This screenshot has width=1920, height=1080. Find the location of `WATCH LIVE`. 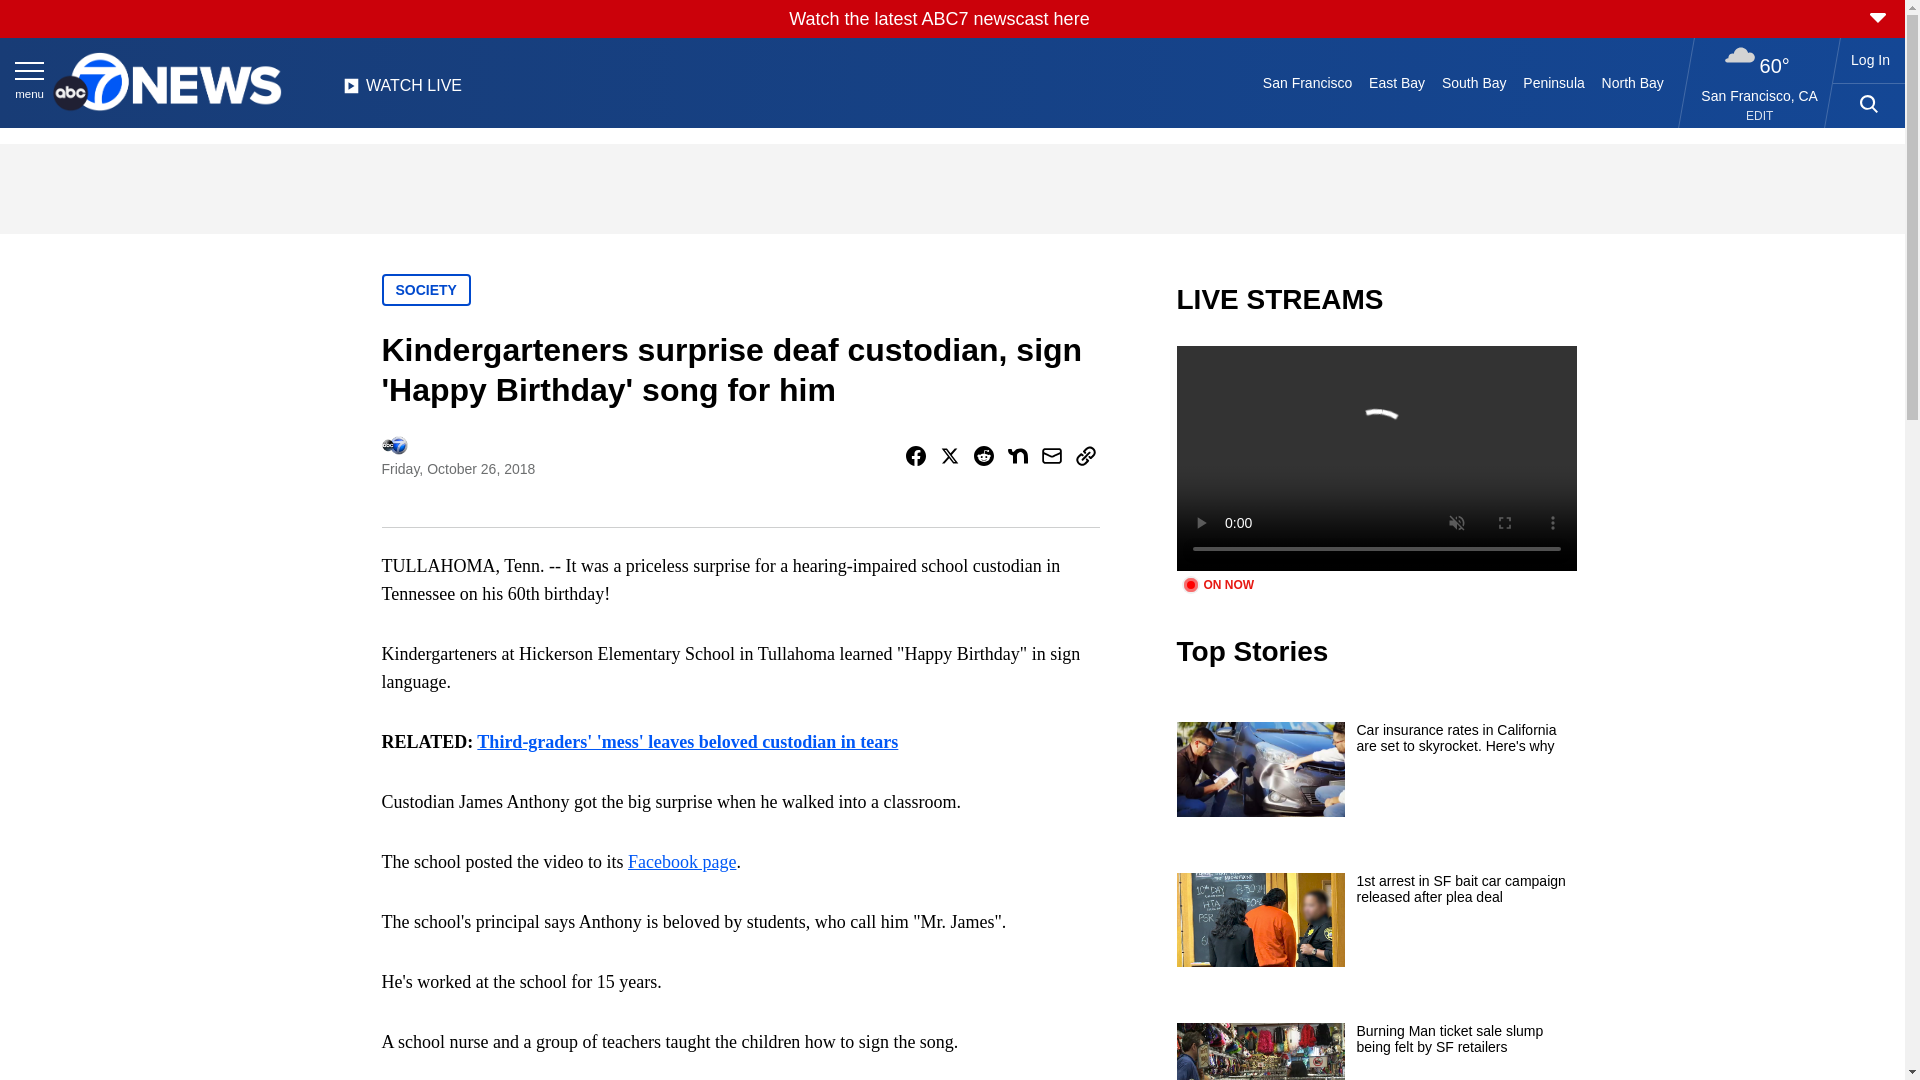

WATCH LIVE is located at coordinates (402, 91).